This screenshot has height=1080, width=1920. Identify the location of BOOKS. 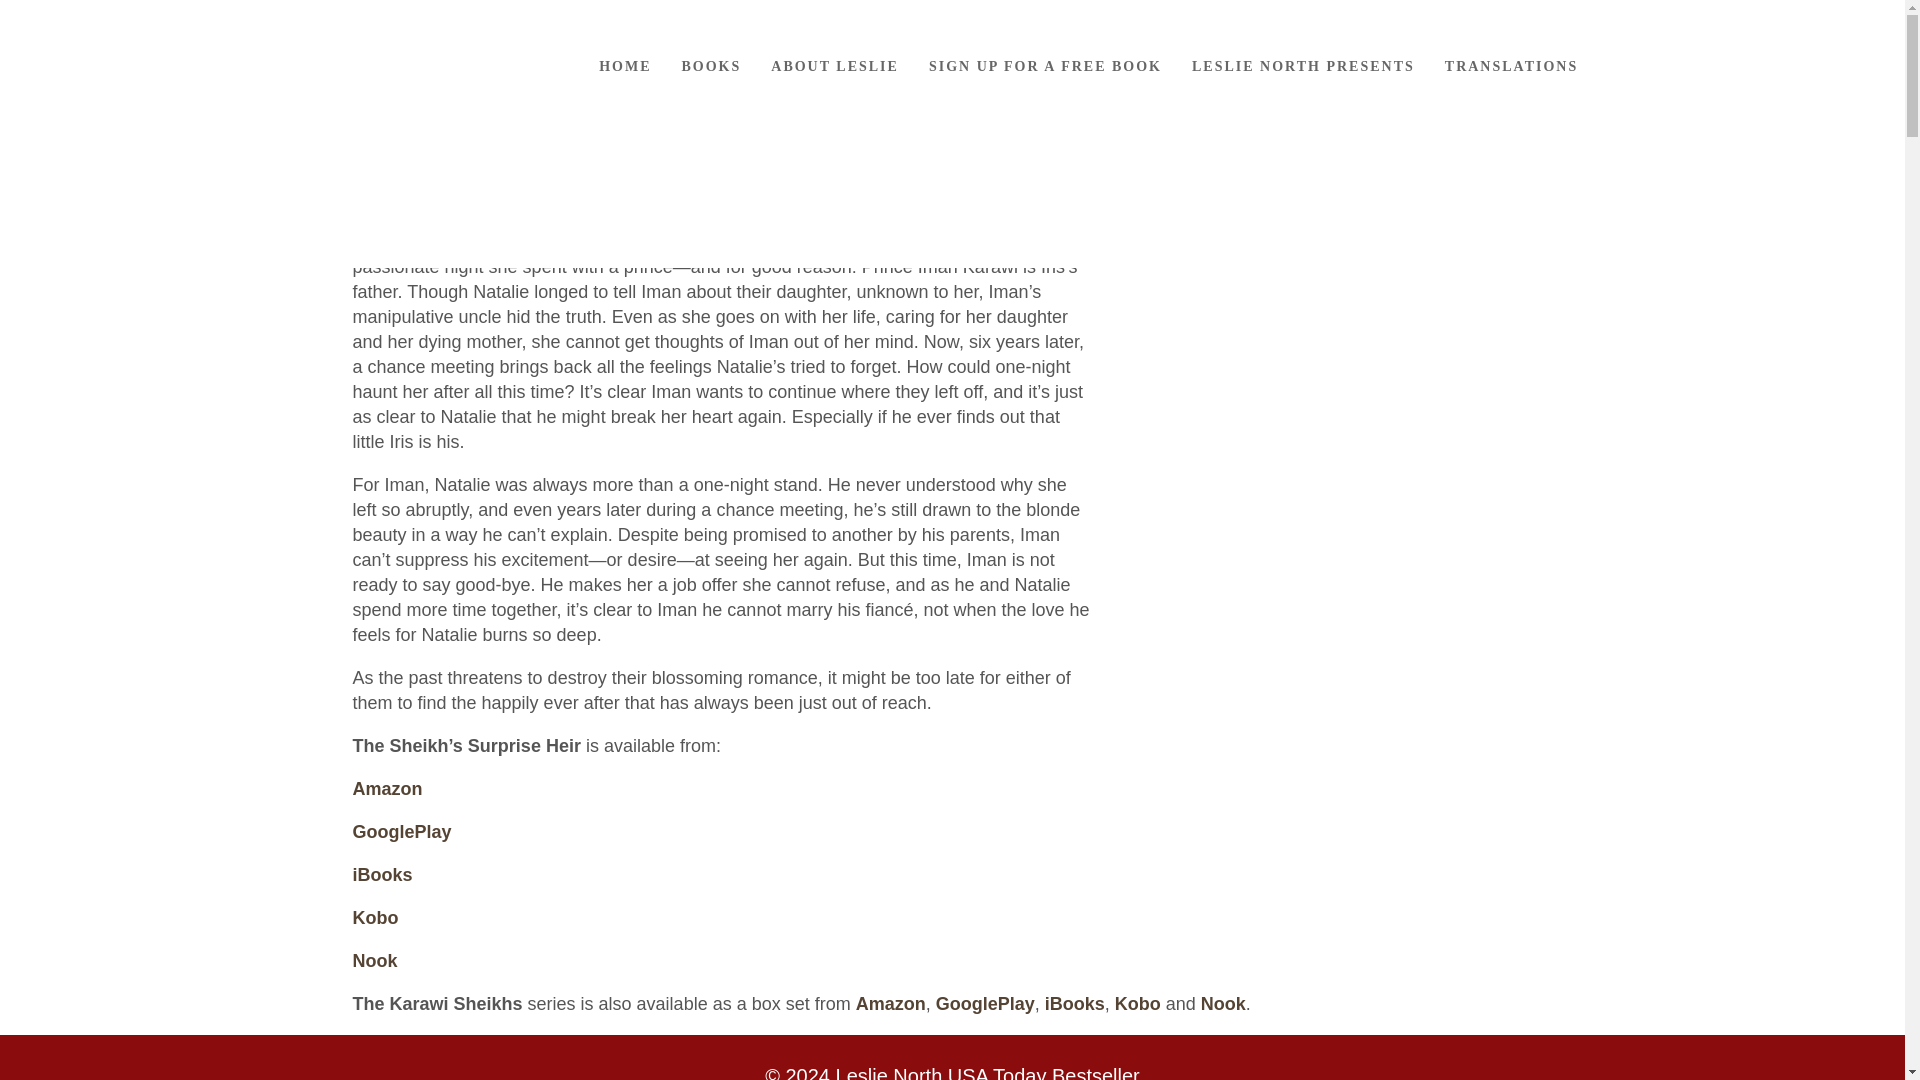
(711, 66).